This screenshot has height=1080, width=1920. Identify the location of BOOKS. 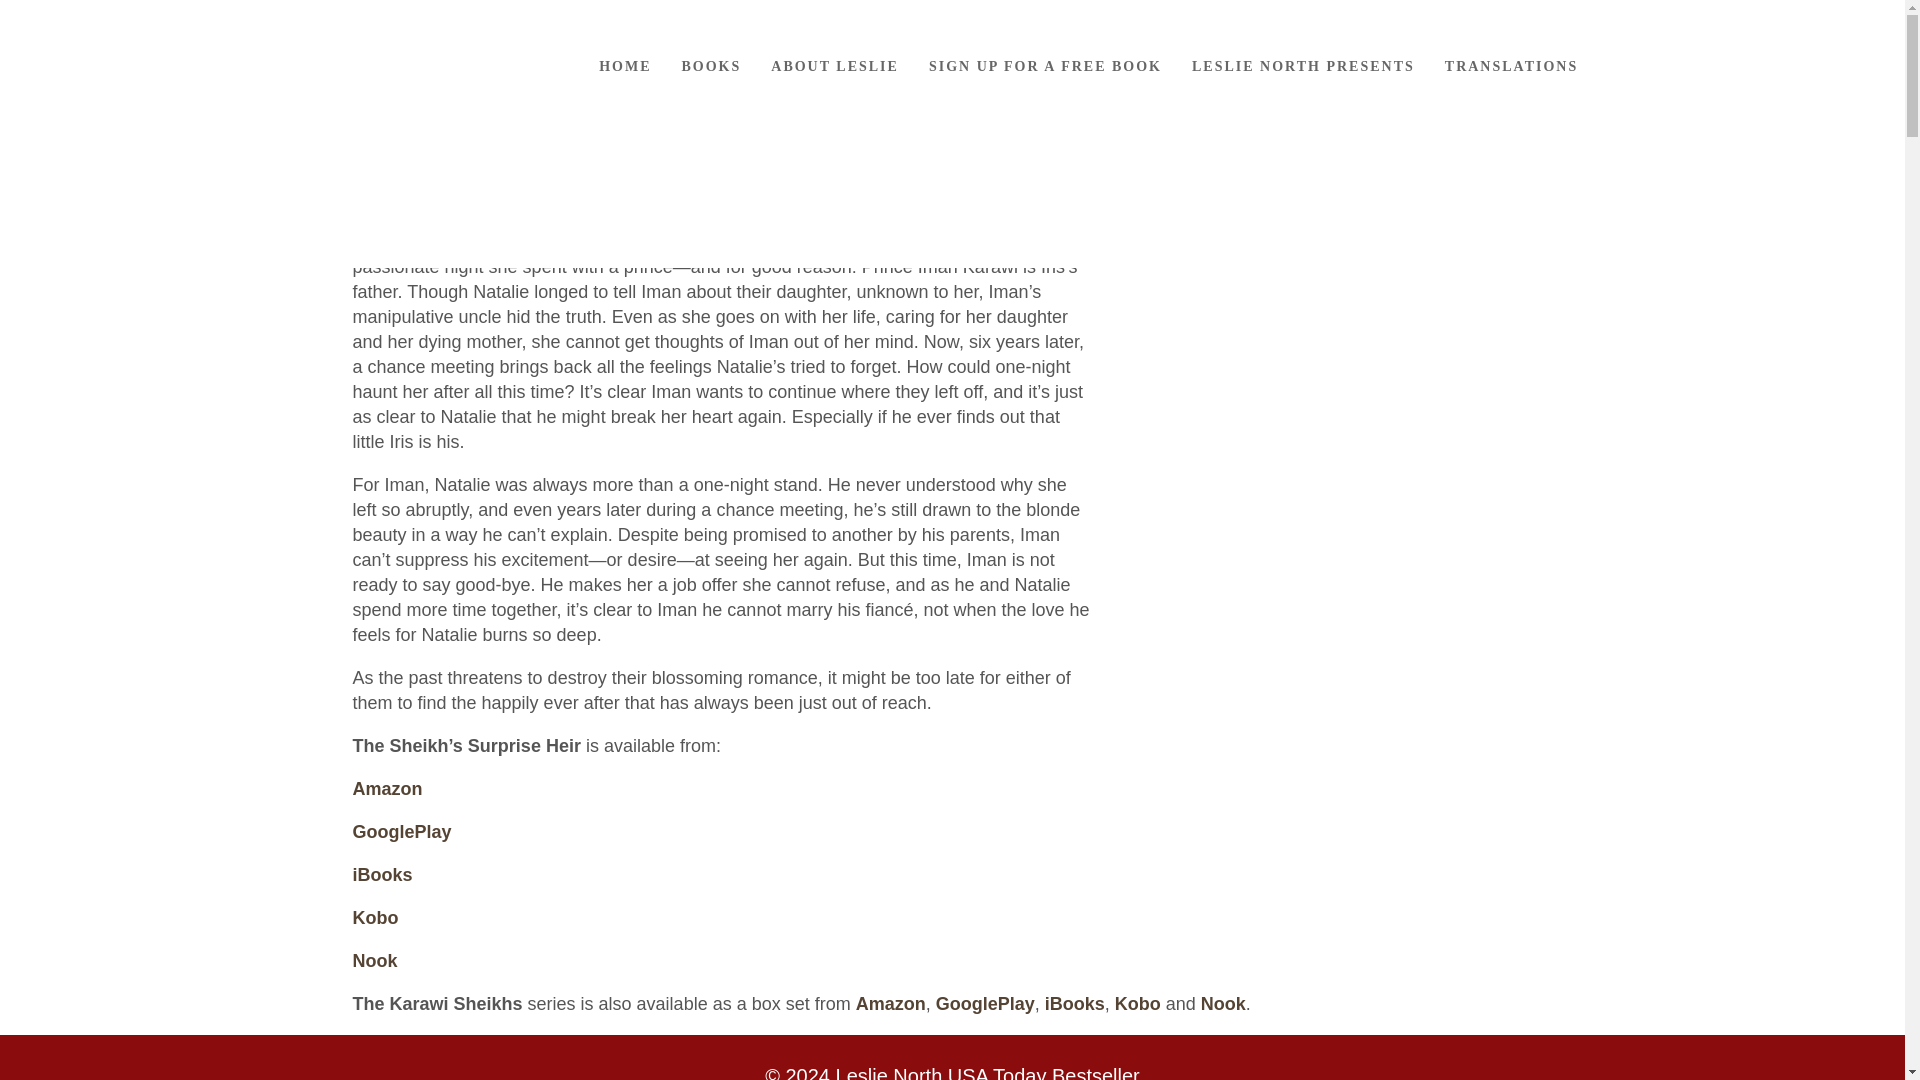
(711, 66).